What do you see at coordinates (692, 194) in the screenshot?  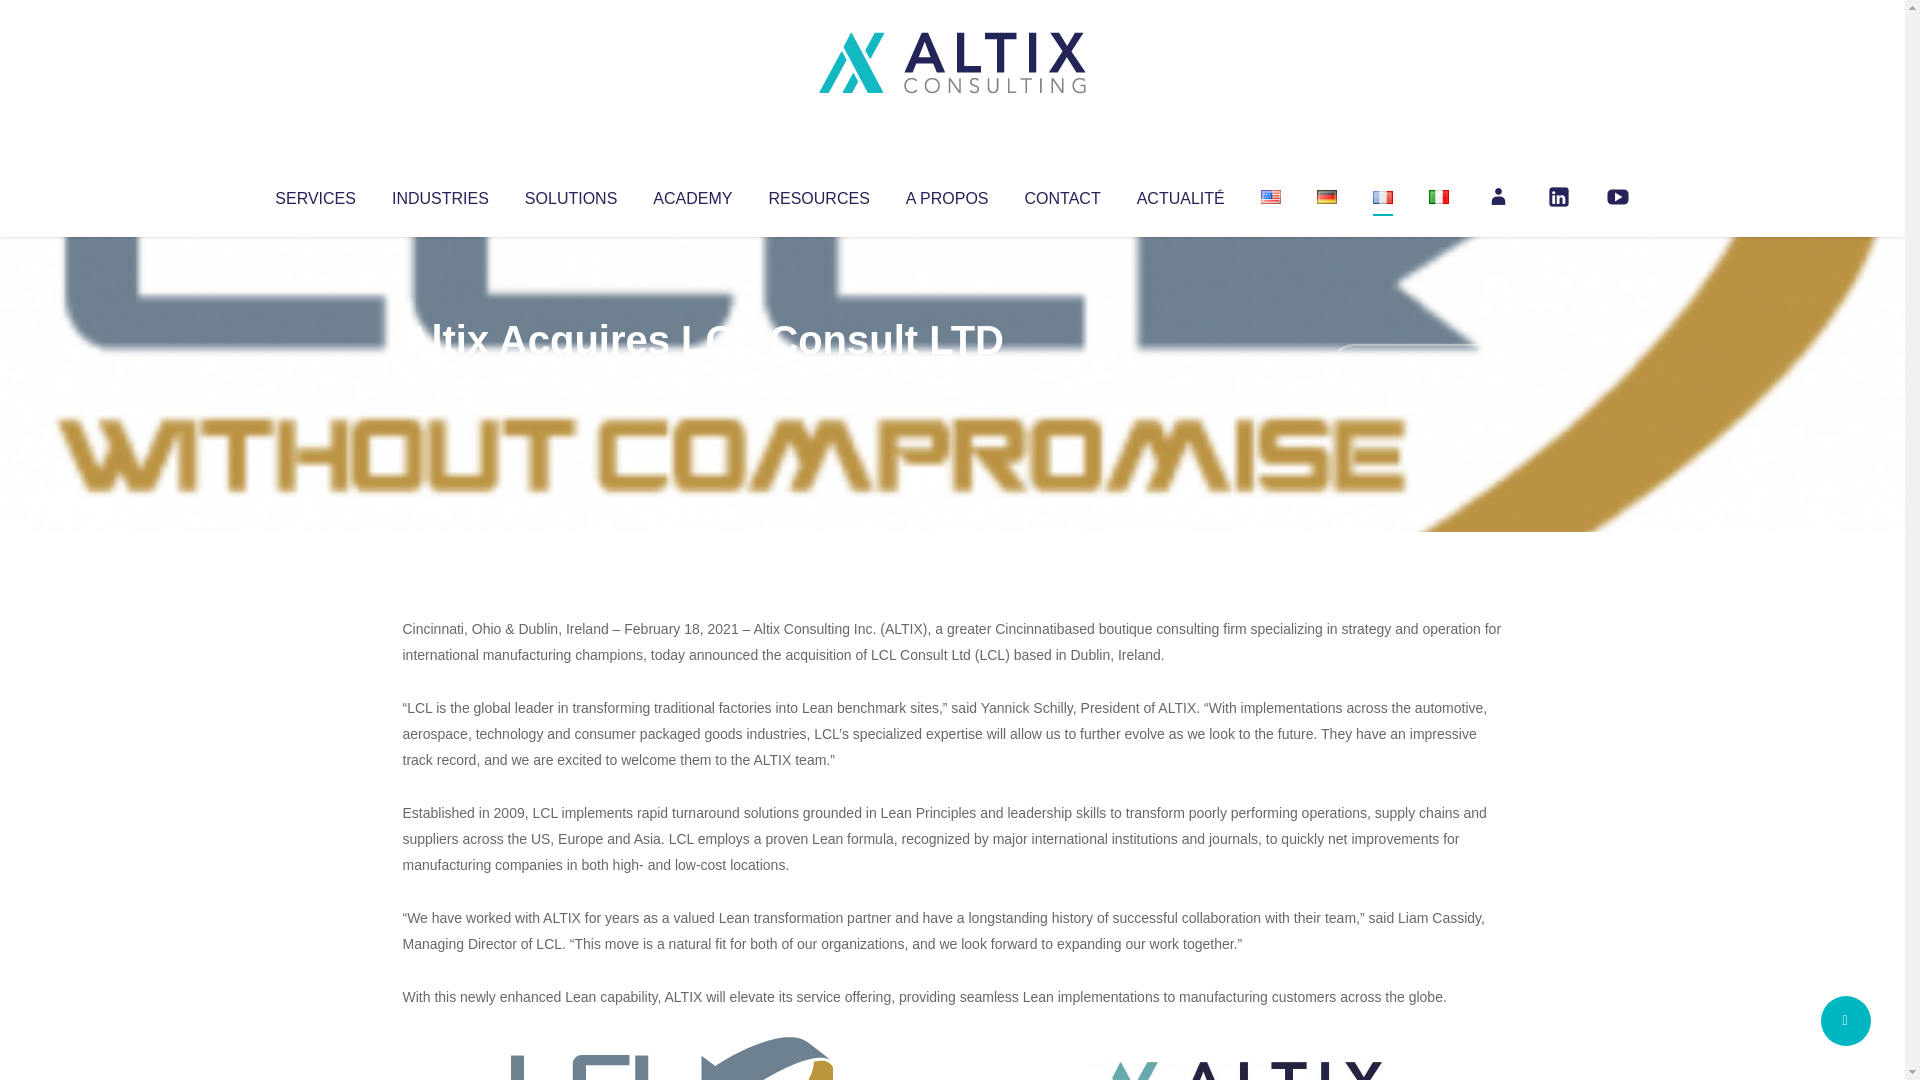 I see `ACADEMY` at bounding box center [692, 194].